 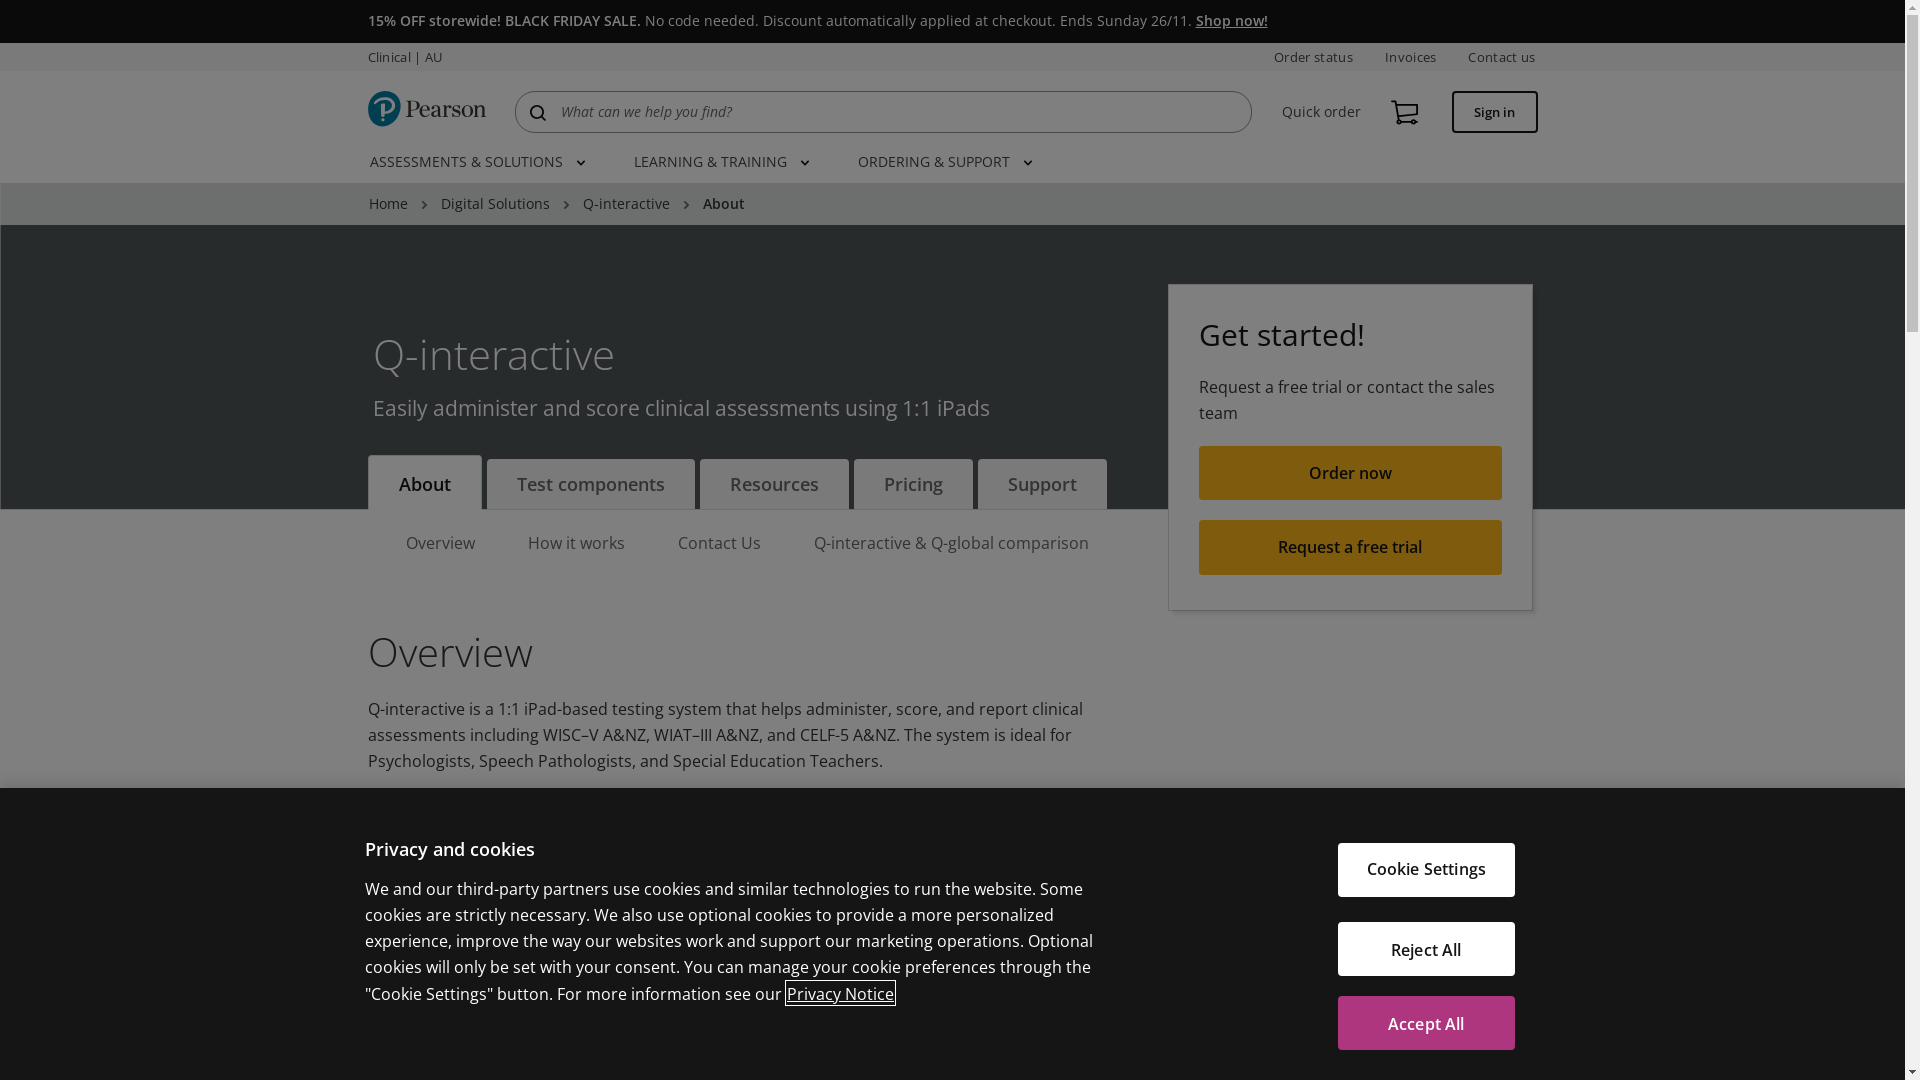 What do you see at coordinates (1411, 57) in the screenshot?
I see `Invoices` at bounding box center [1411, 57].